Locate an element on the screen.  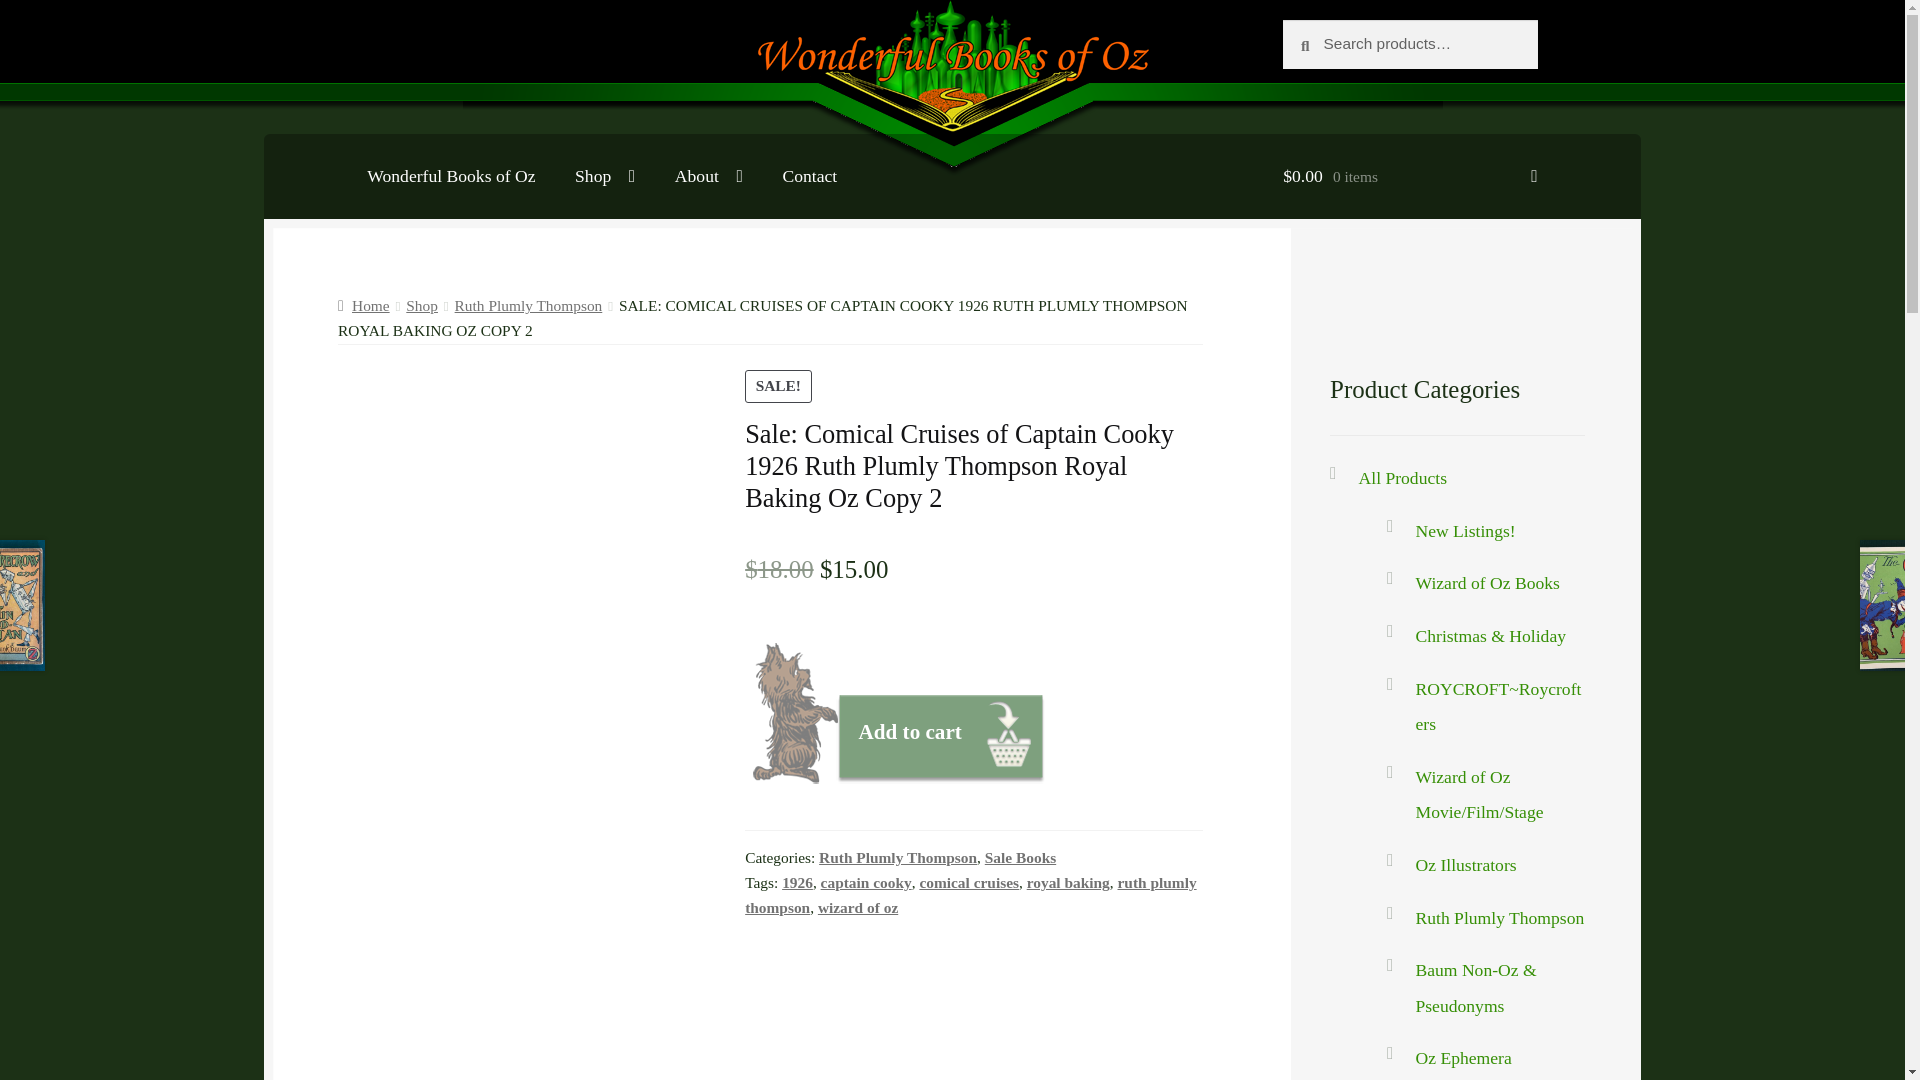
Contact is located at coordinates (809, 176).